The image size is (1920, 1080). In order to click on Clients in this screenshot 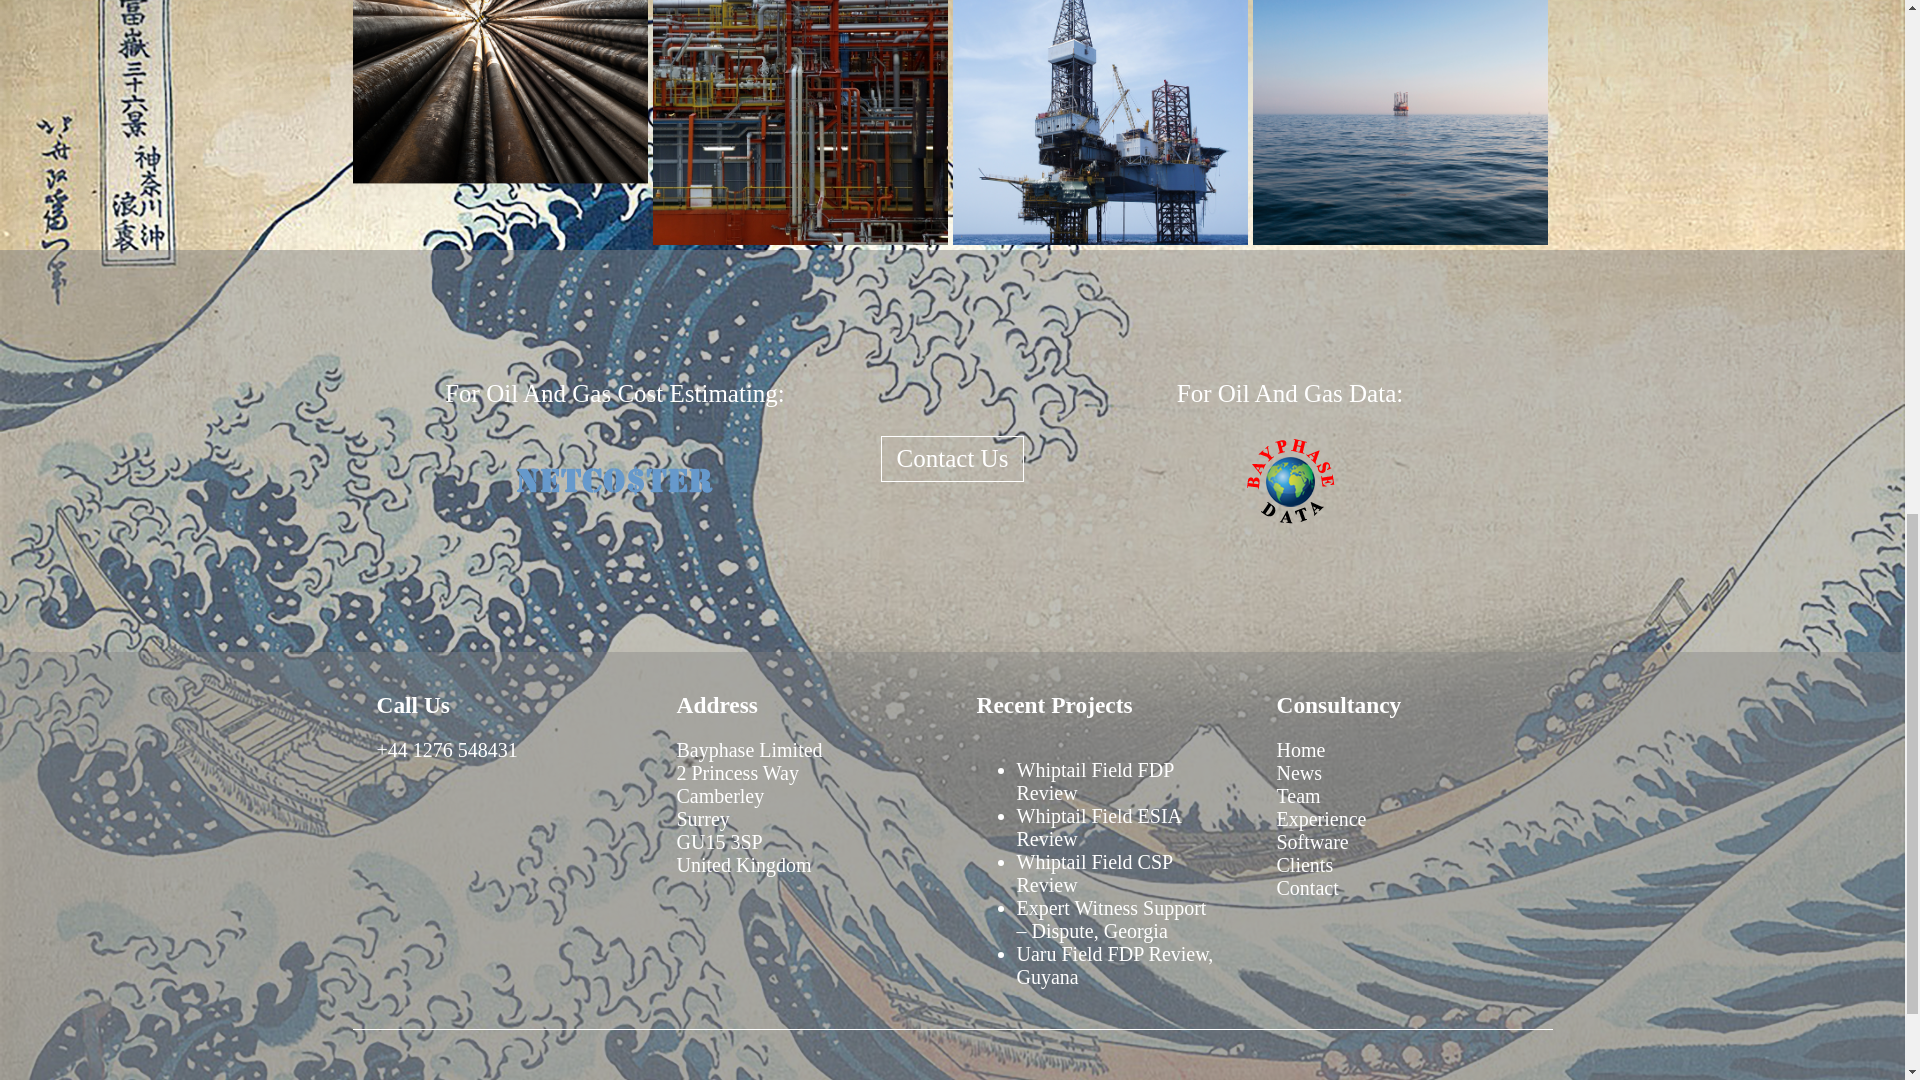, I will do `click(1304, 864)`.